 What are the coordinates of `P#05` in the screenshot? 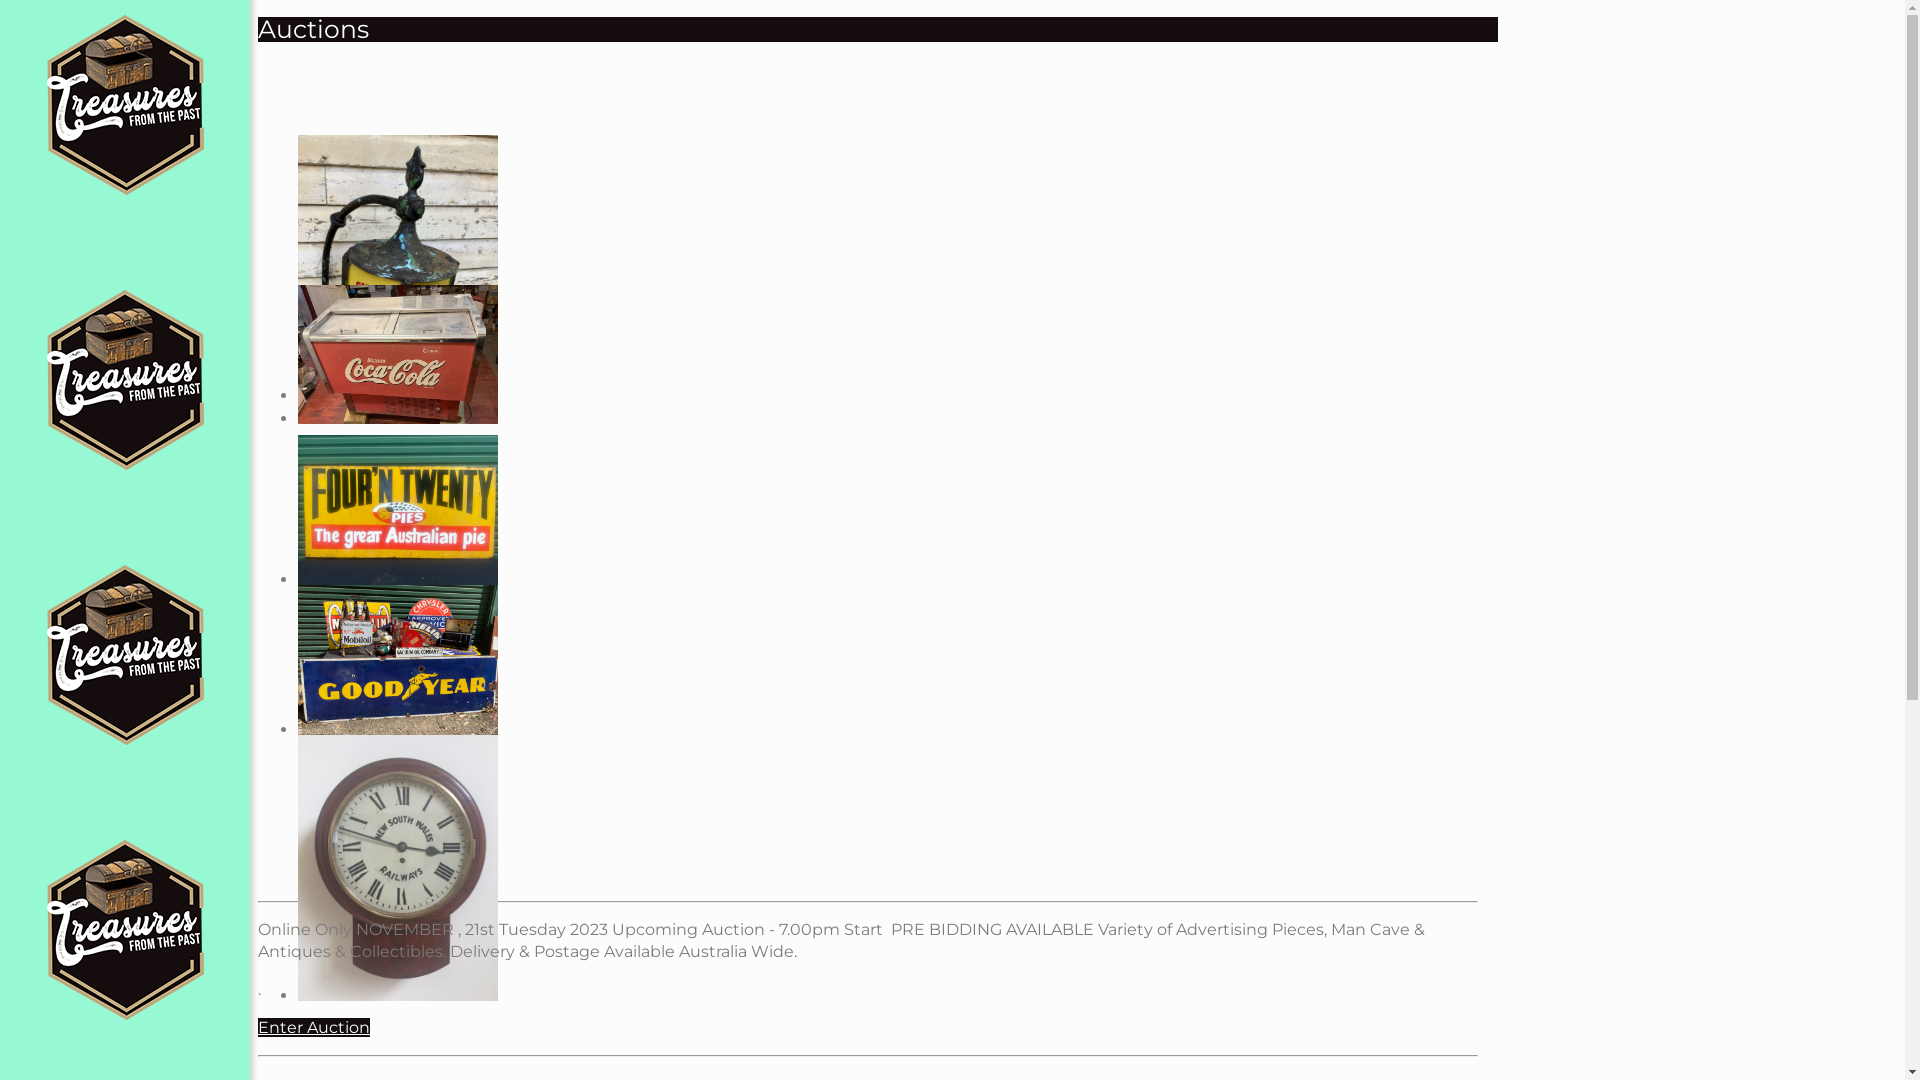 It's located at (398, 659).